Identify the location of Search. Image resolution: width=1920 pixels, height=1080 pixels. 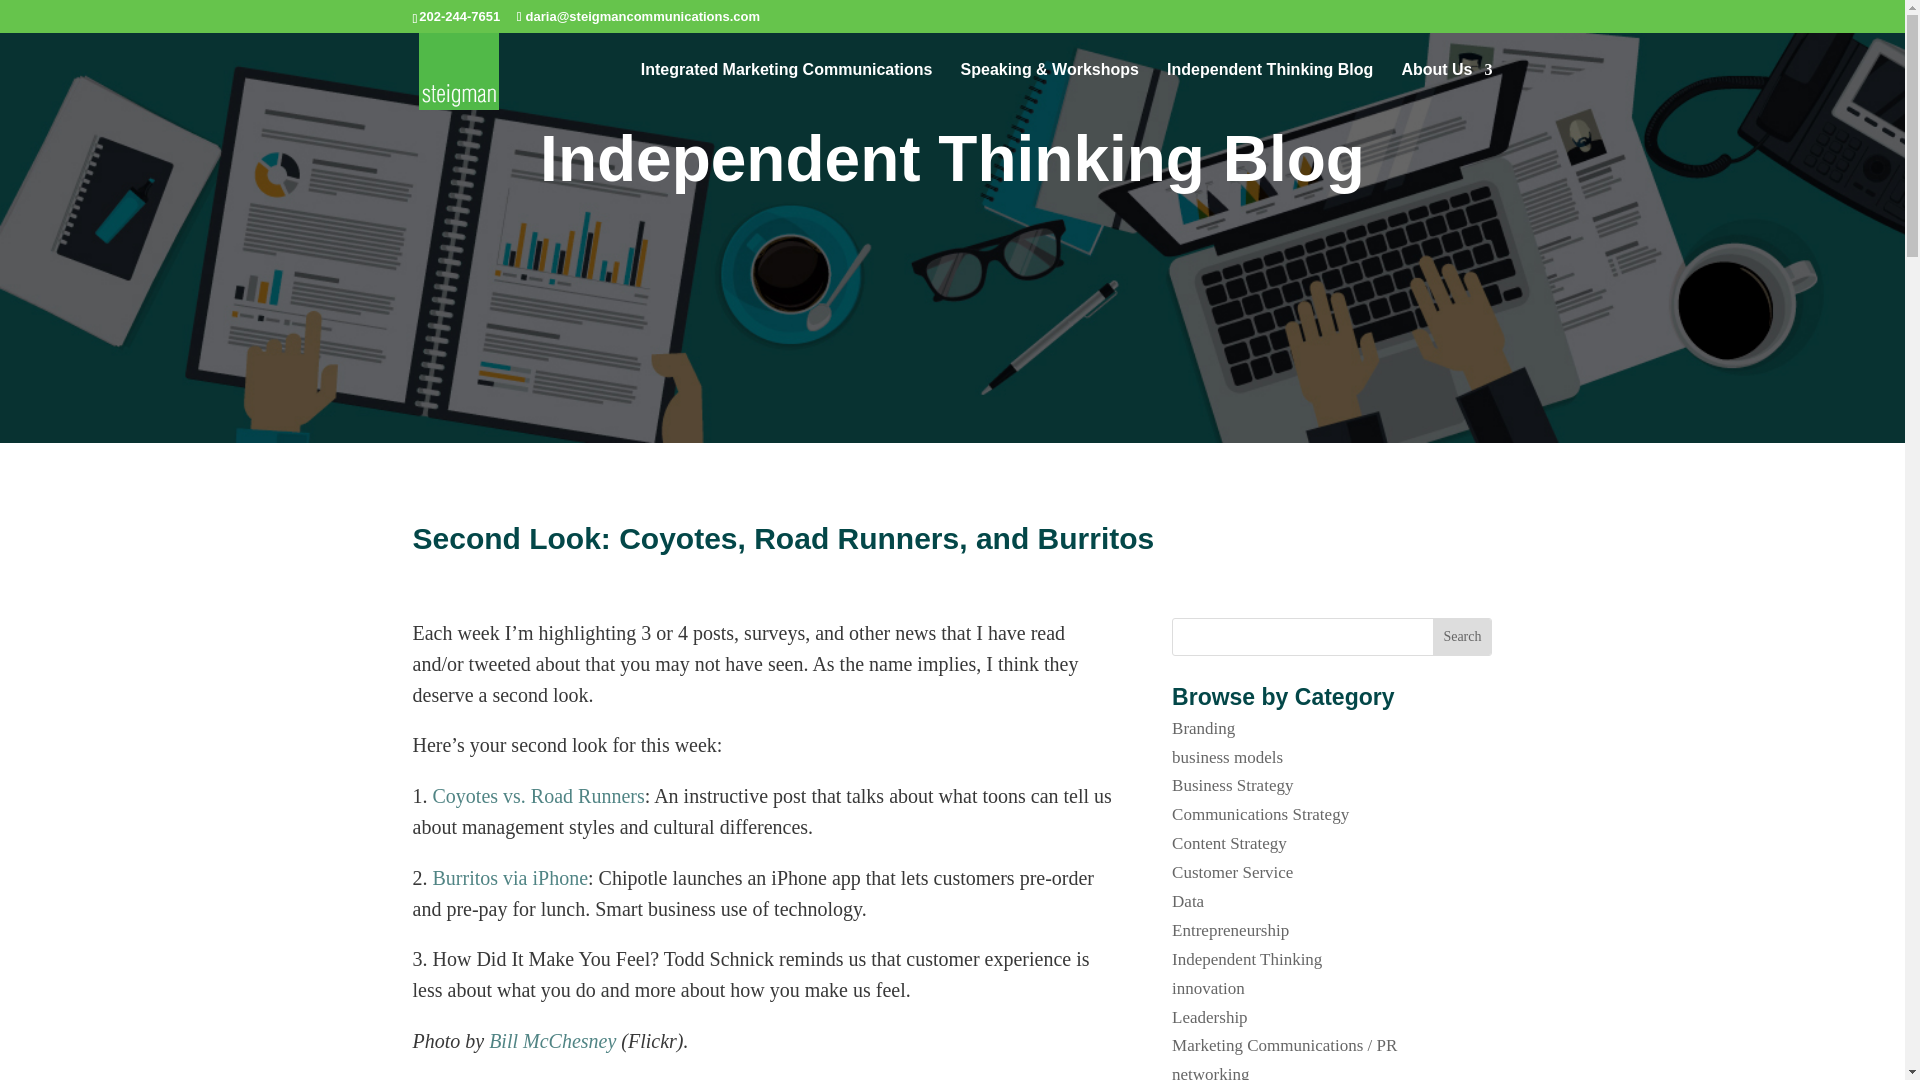
(1462, 636).